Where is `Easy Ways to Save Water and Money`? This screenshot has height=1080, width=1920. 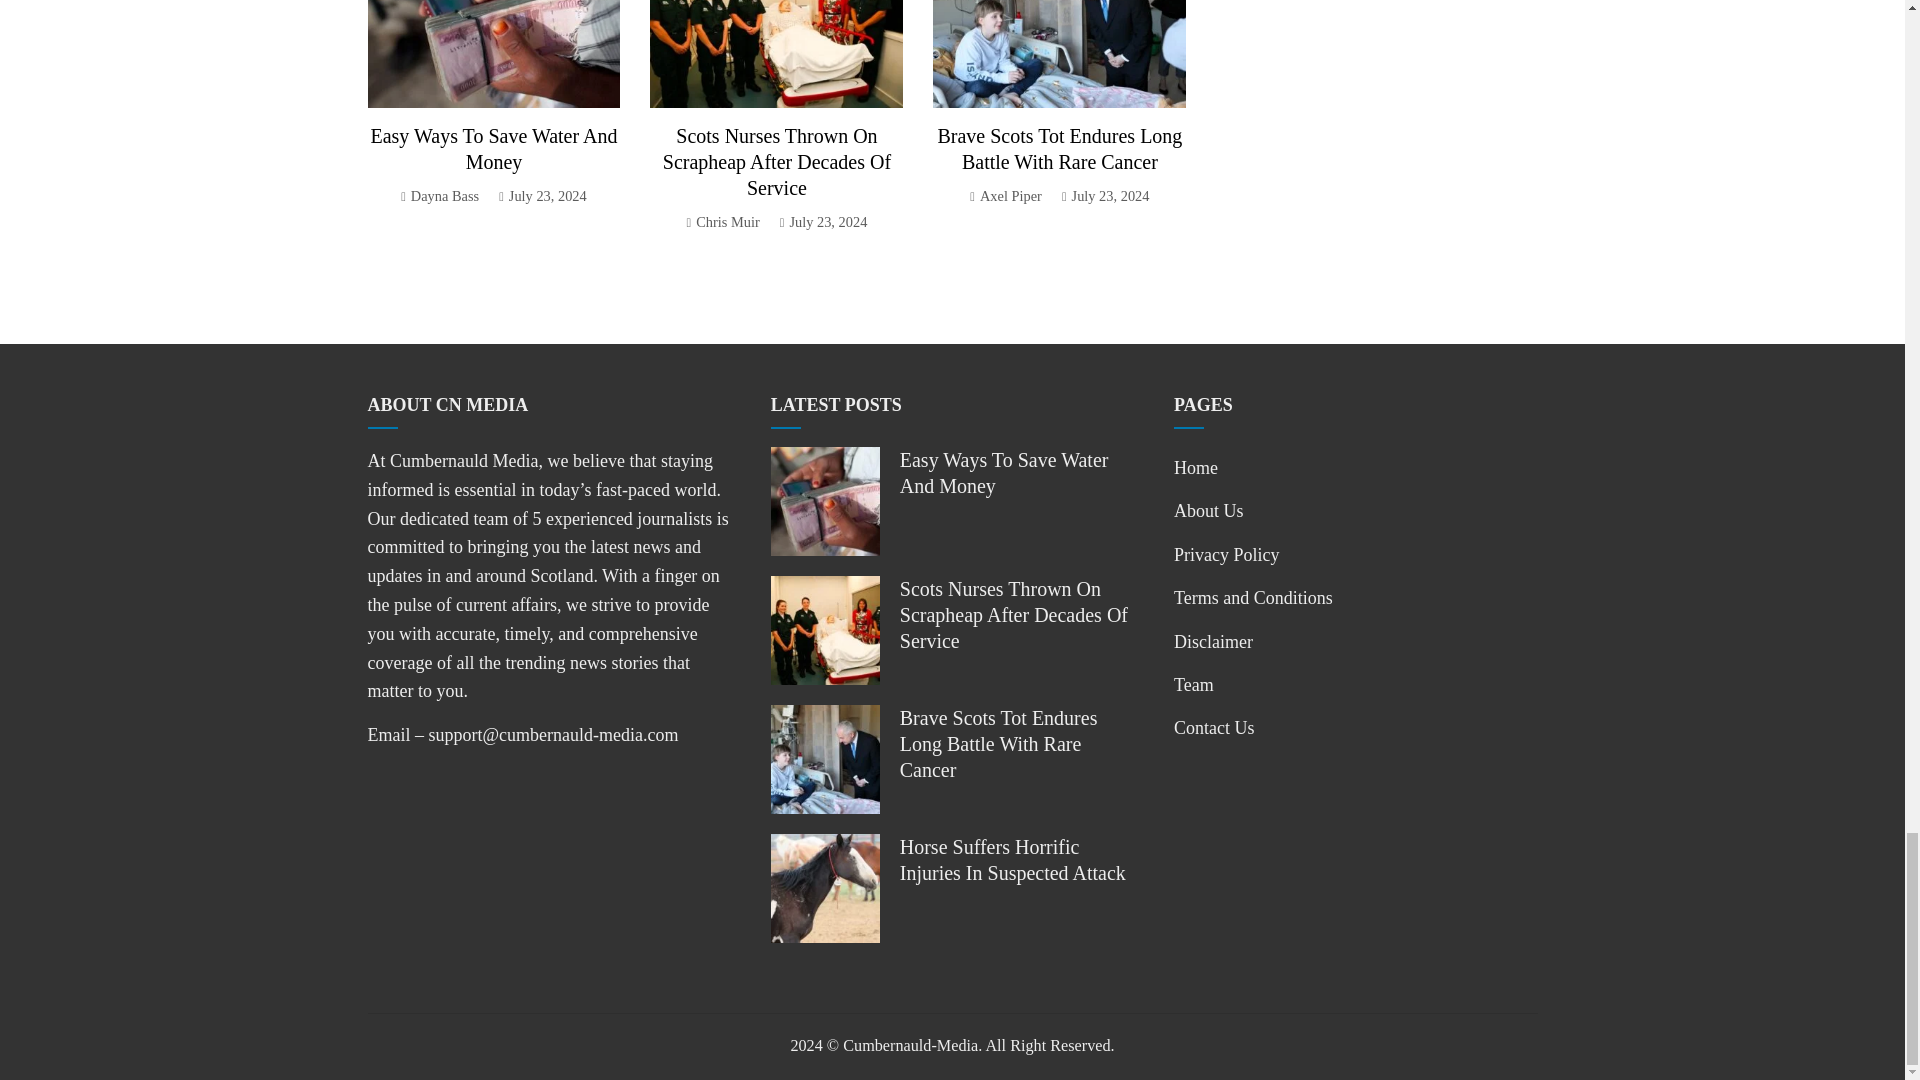 Easy Ways to Save Water and Money is located at coordinates (493, 148).